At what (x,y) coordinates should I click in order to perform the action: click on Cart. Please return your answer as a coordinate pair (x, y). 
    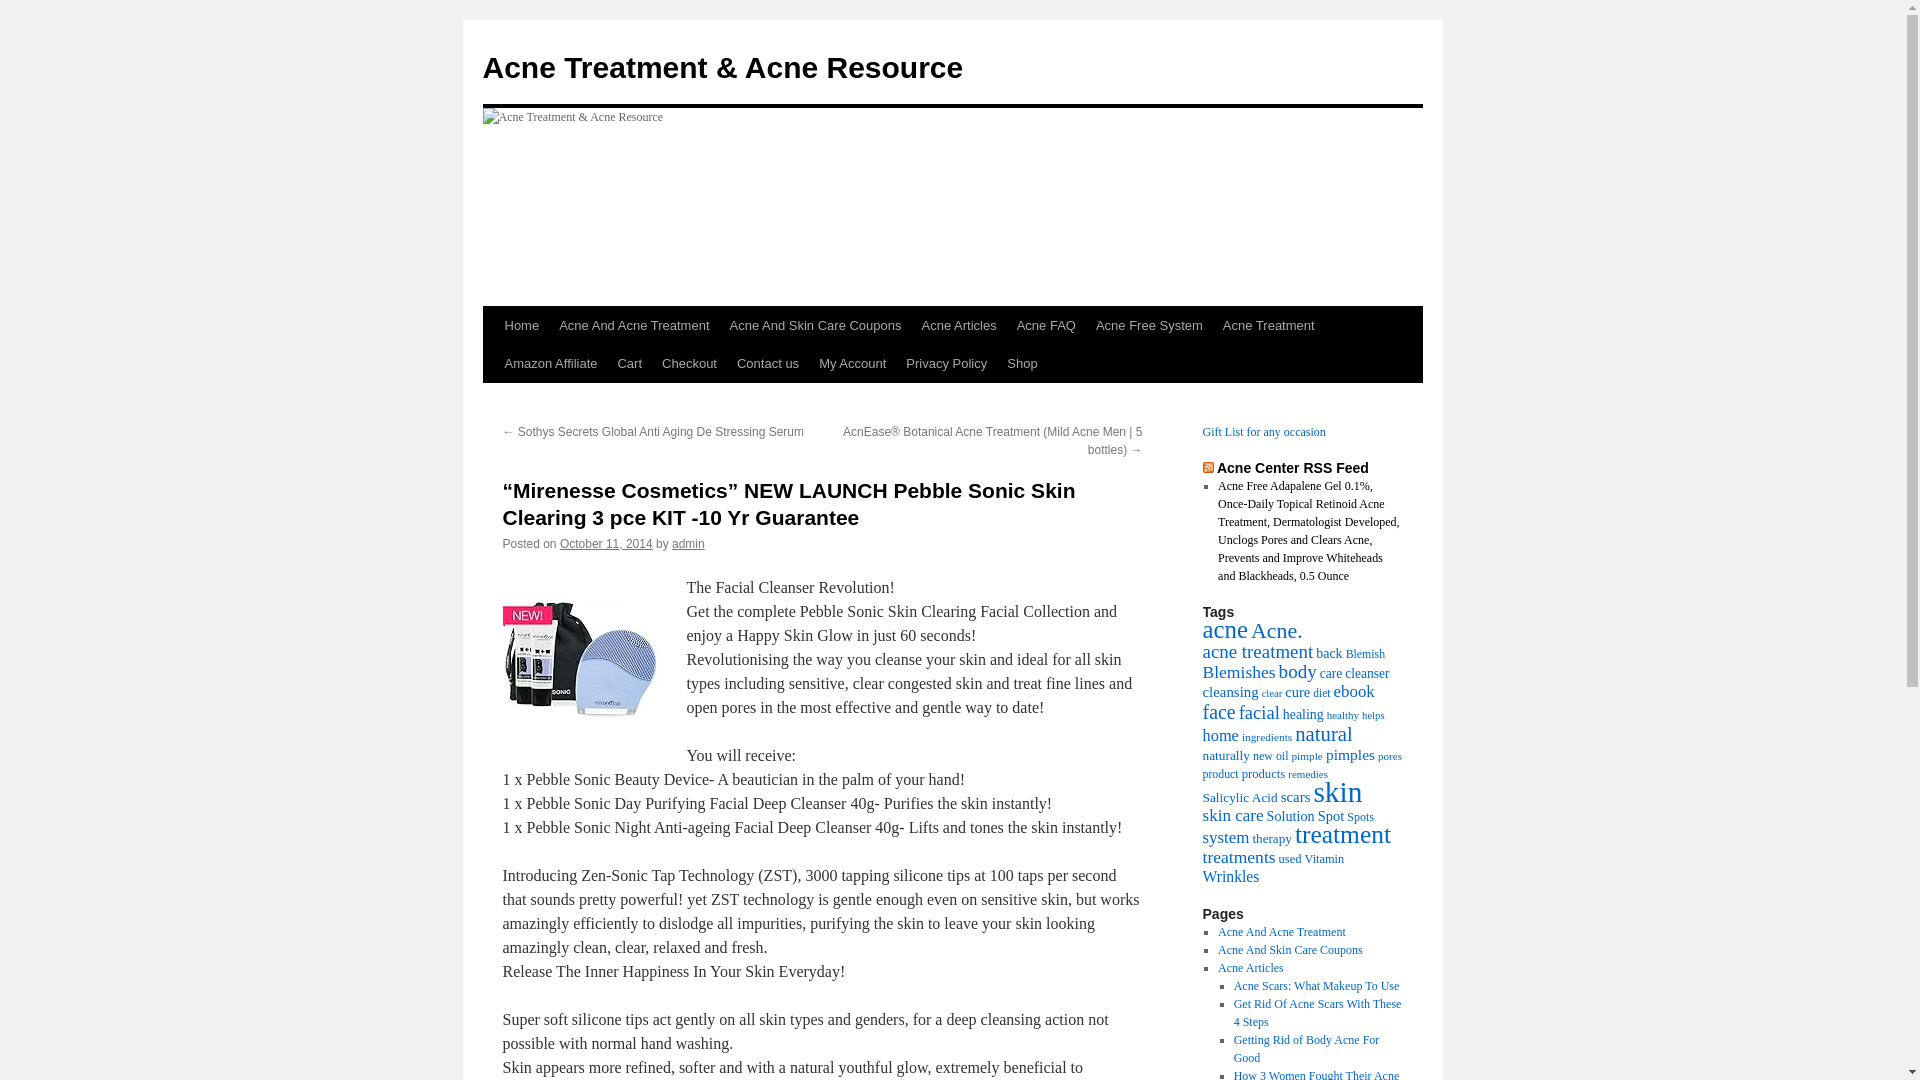
    Looking at the image, I should click on (630, 364).